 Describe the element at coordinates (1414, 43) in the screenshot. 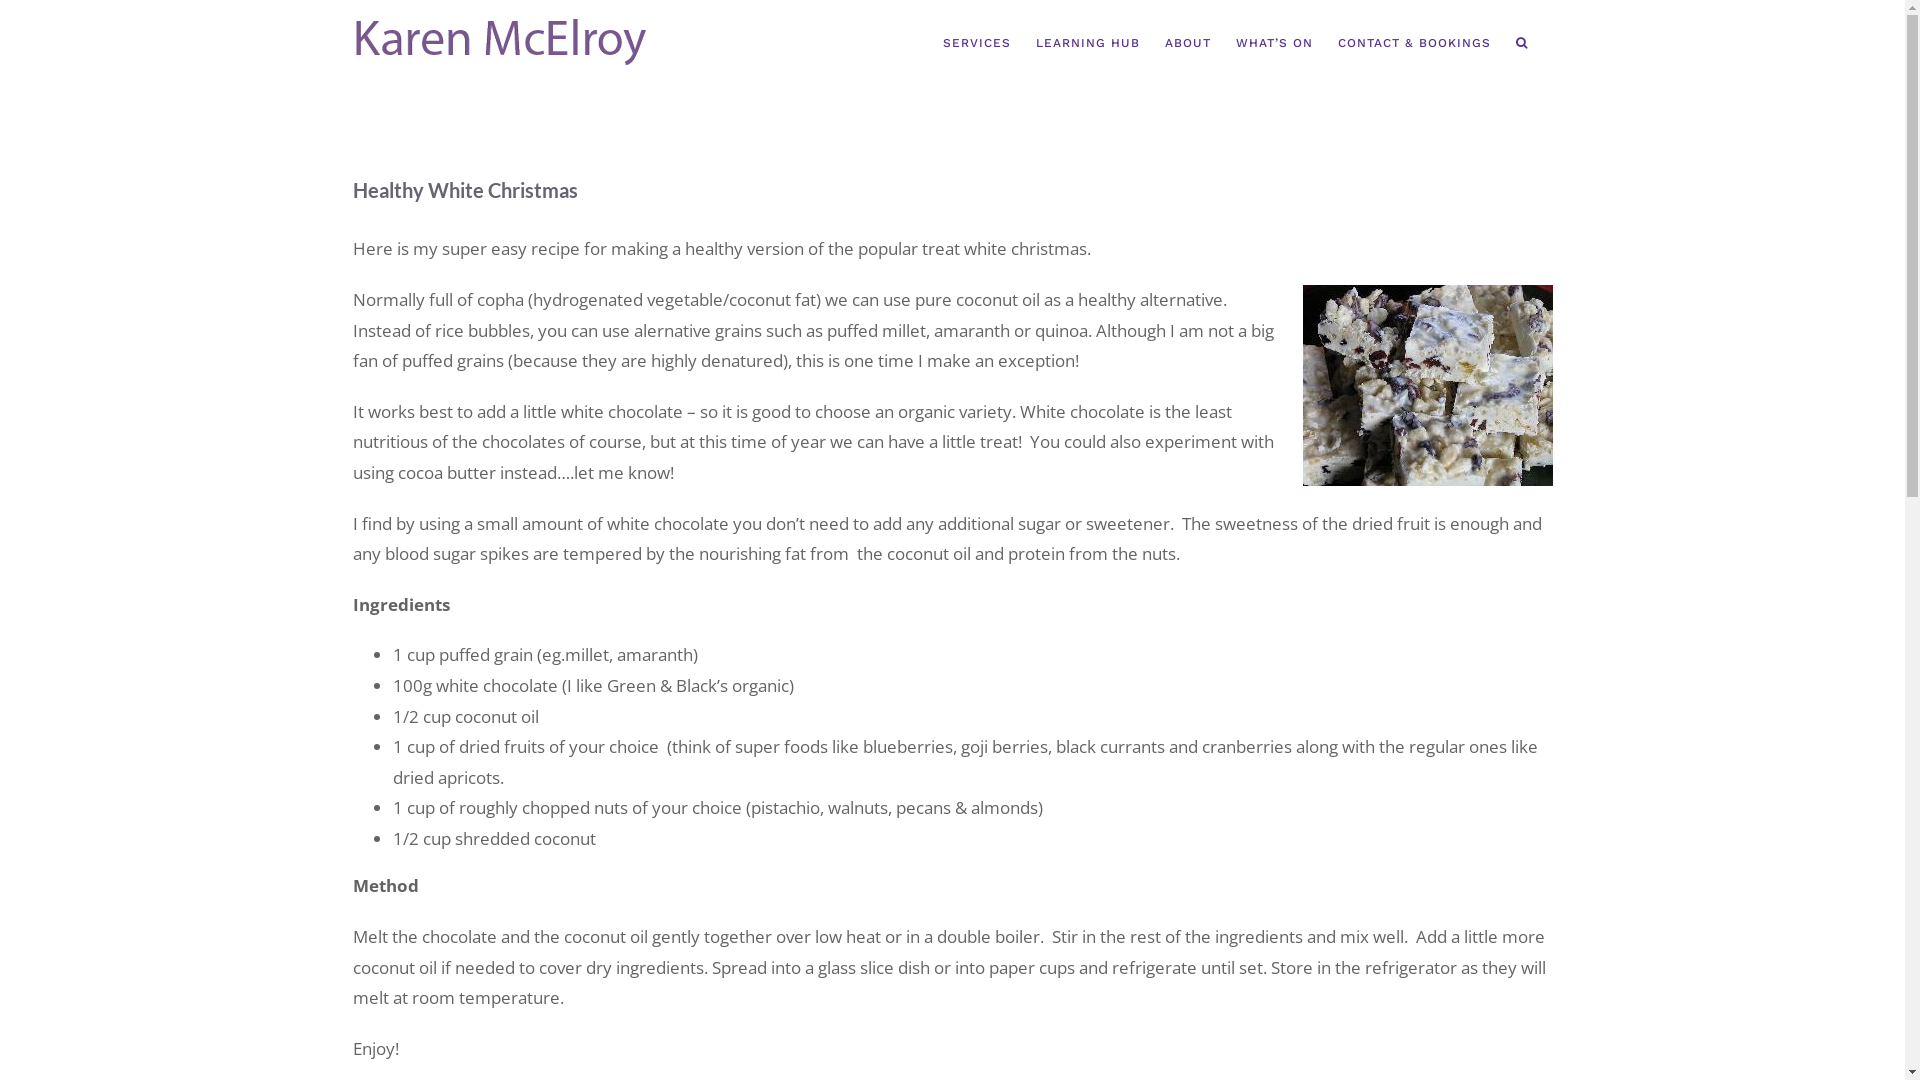

I see `CONTACT & BOOKINGS` at that location.